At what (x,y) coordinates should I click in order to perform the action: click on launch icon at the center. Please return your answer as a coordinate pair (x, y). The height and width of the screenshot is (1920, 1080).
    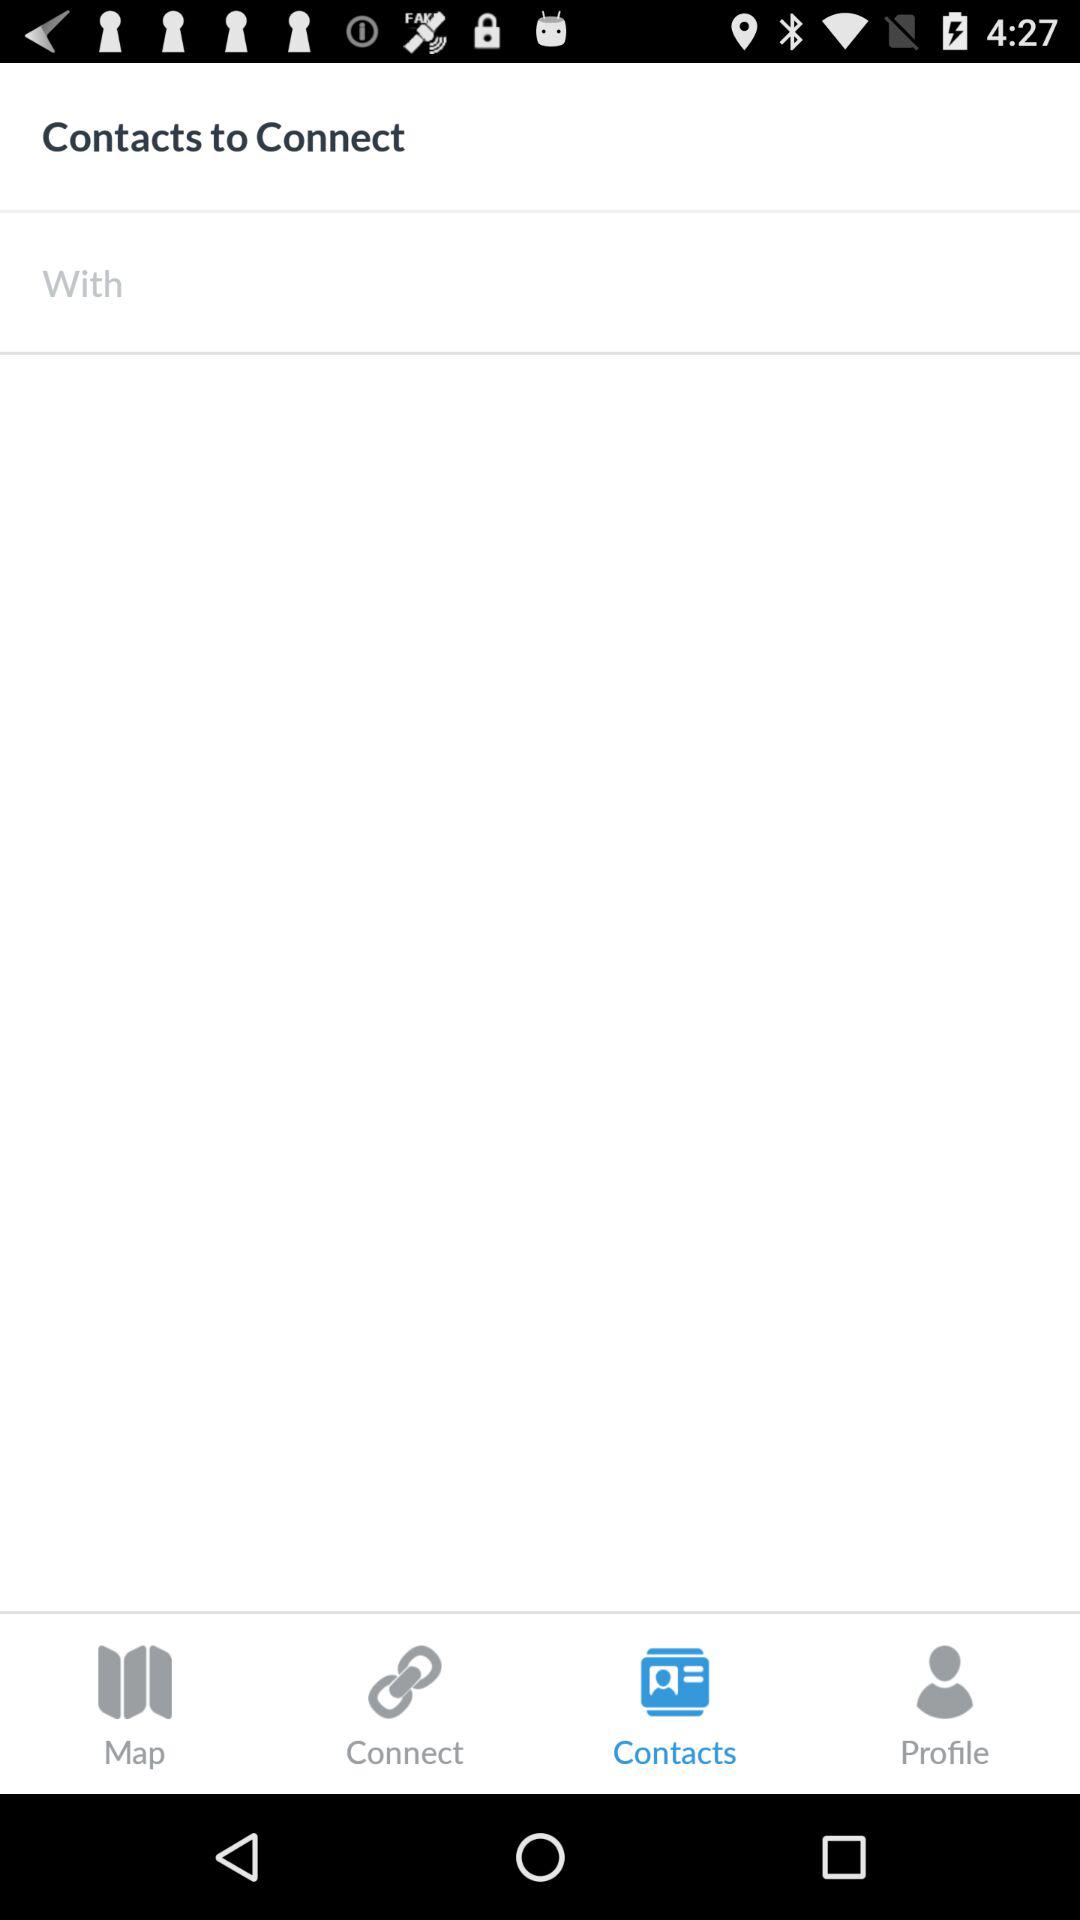
    Looking at the image, I should click on (540, 982).